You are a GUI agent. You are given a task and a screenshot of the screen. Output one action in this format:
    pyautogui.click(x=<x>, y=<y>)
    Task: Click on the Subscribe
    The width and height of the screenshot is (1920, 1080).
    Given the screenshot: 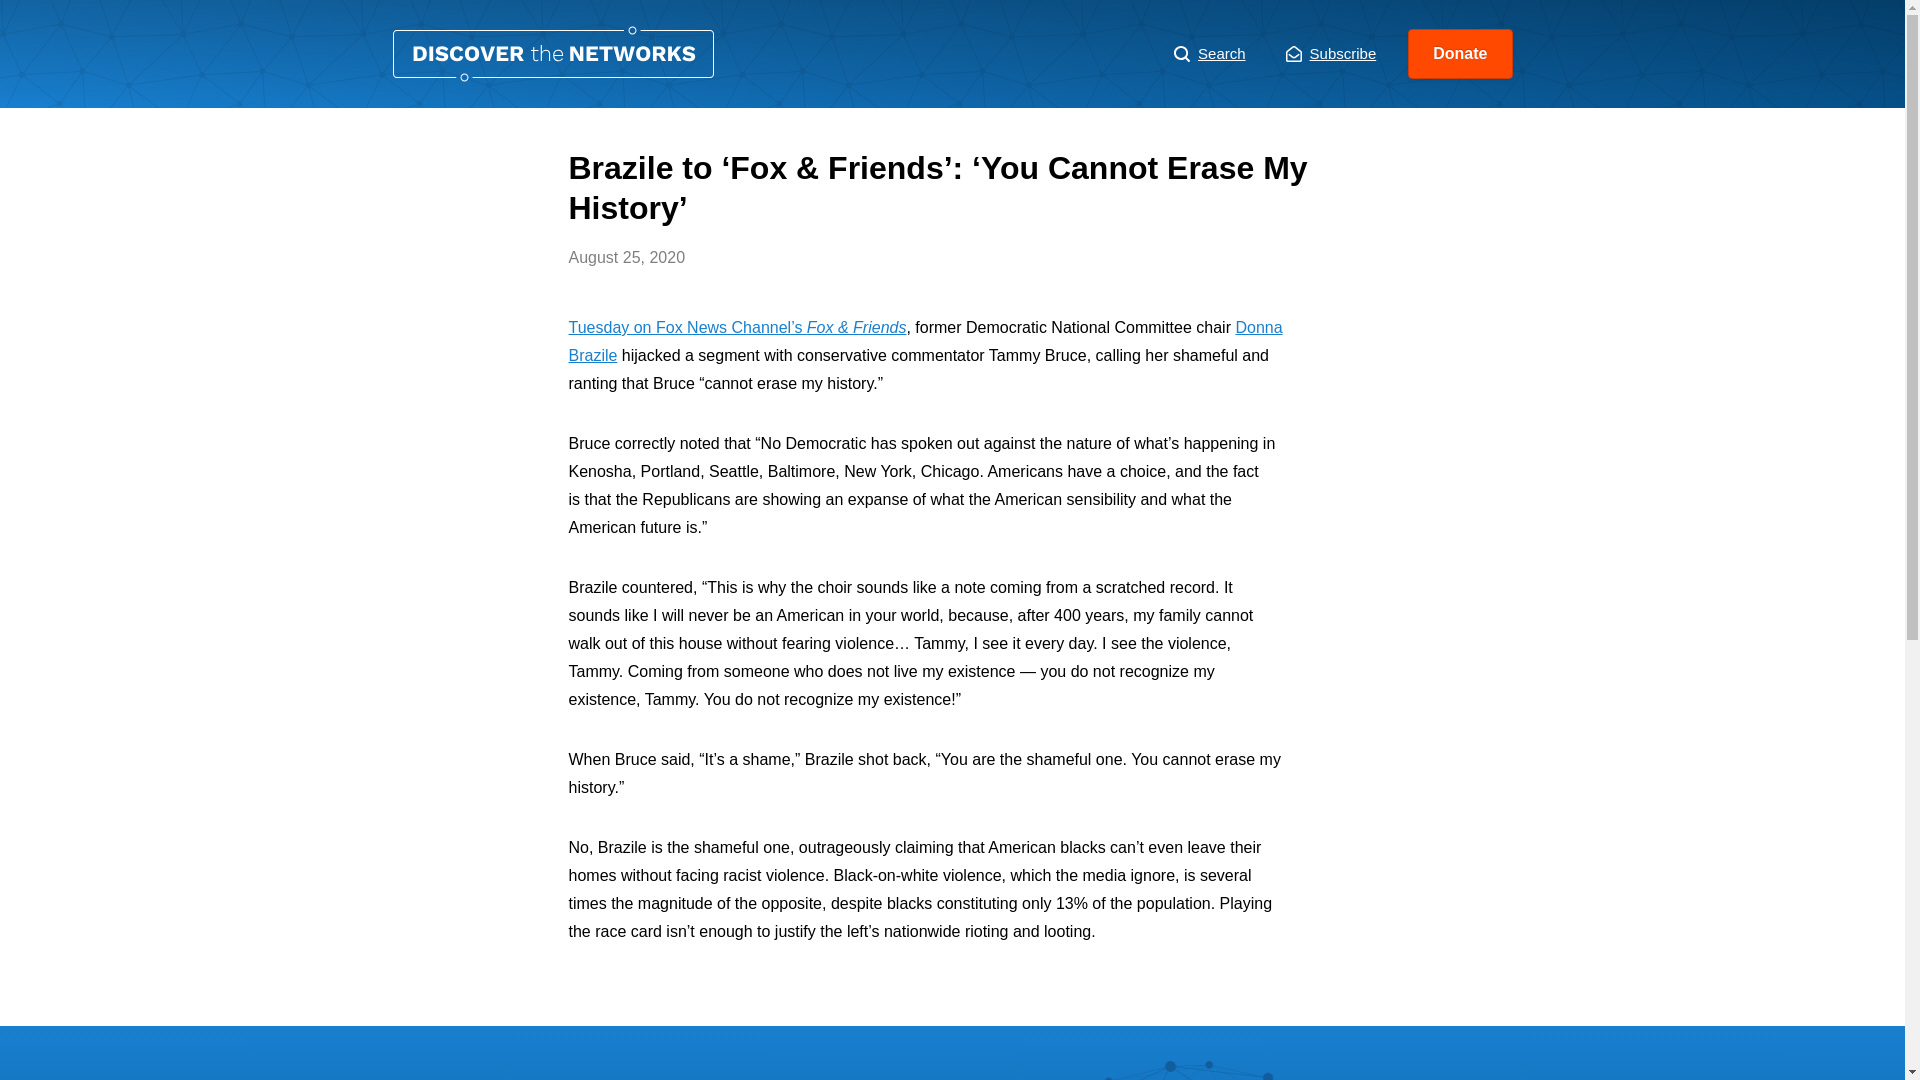 What is the action you would take?
    pyautogui.click(x=1331, y=54)
    